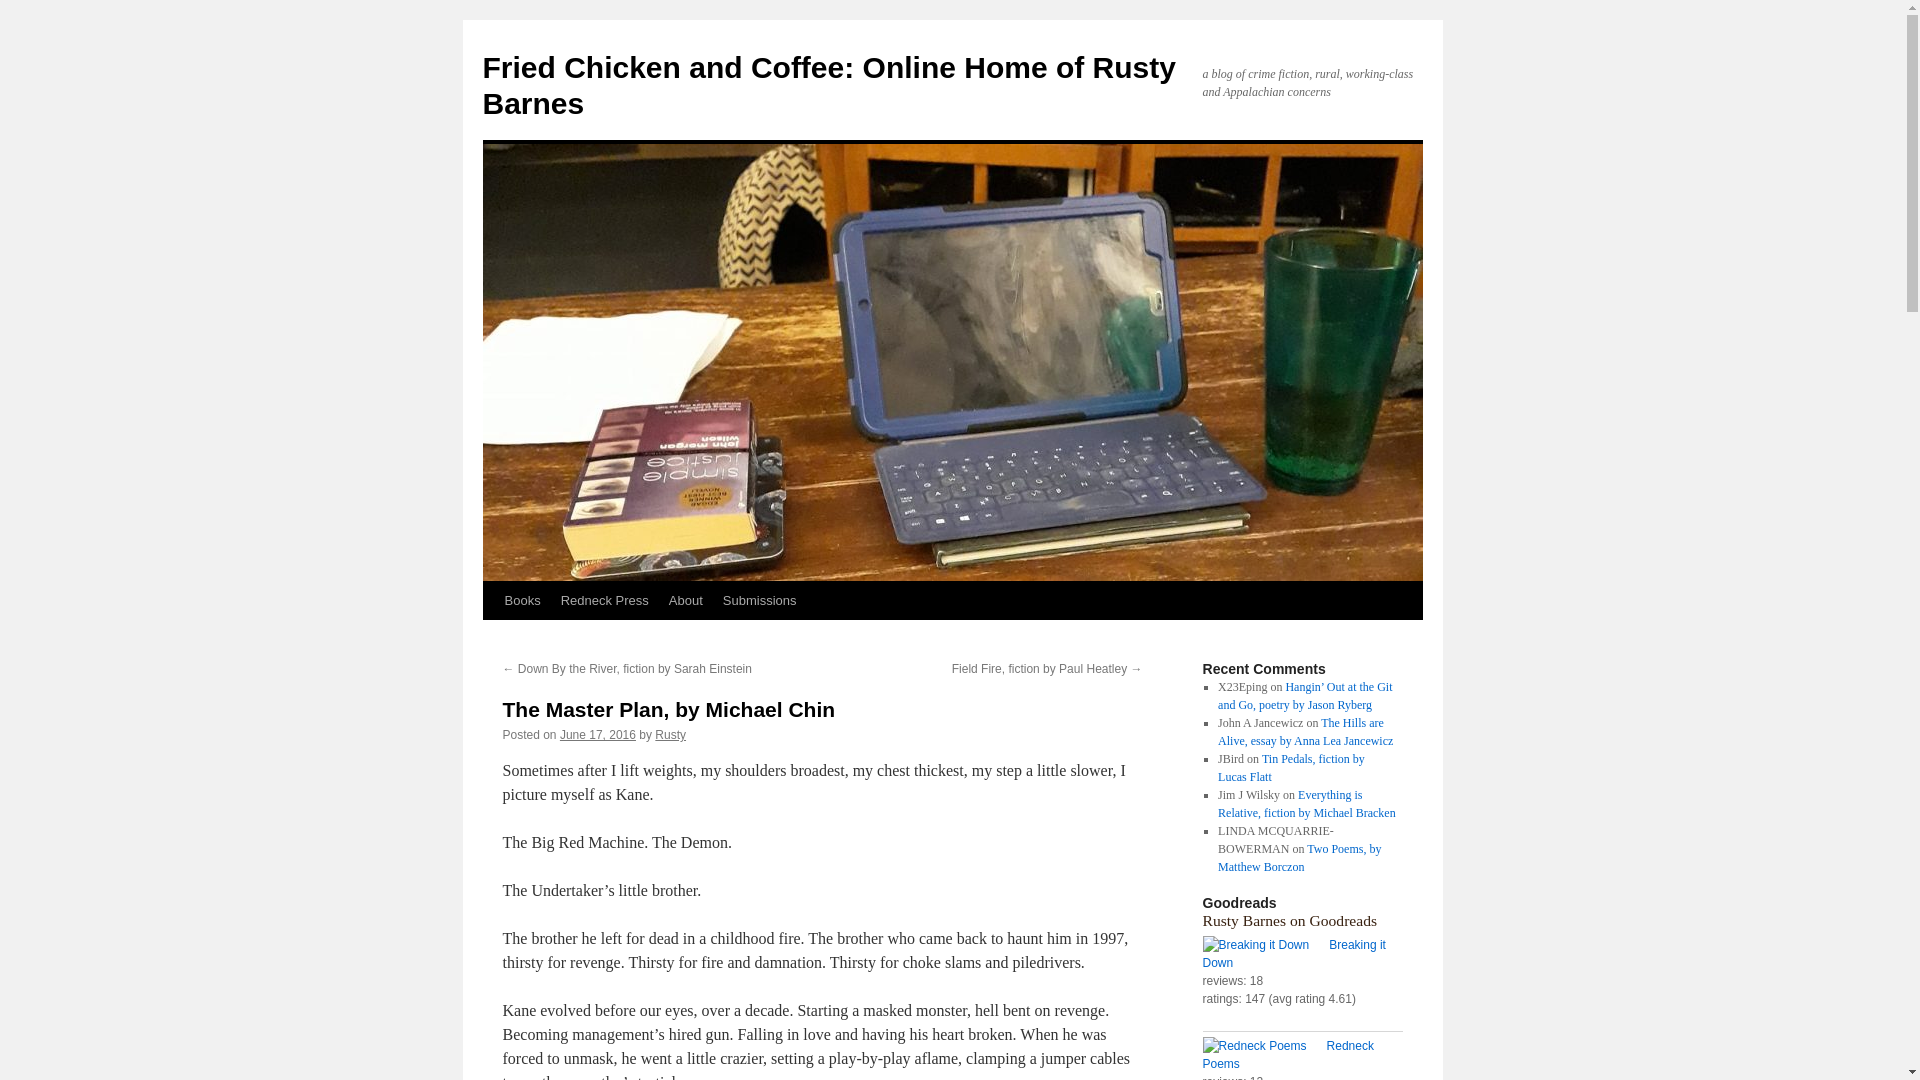  Describe the element at coordinates (685, 600) in the screenshot. I see `About` at that location.